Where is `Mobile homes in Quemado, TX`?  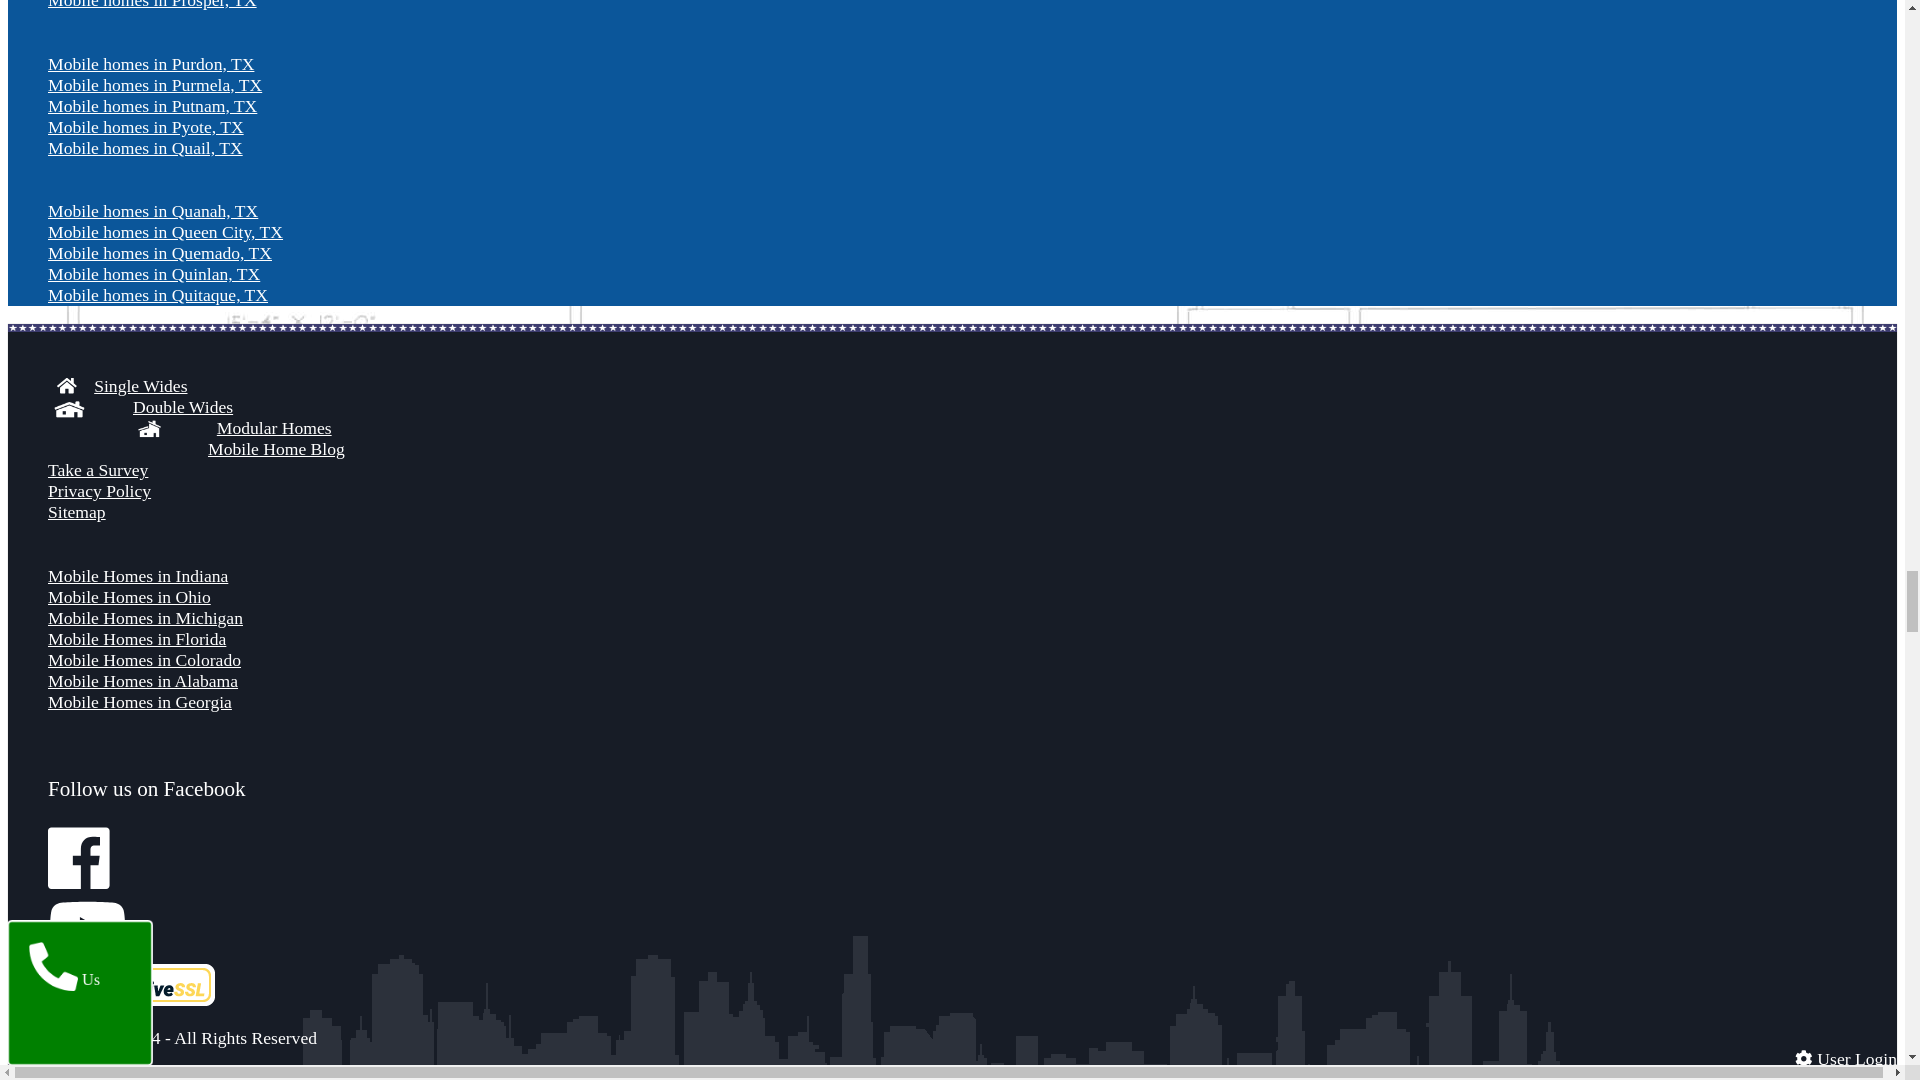
Mobile homes in Quemado, TX is located at coordinates (160, 253).